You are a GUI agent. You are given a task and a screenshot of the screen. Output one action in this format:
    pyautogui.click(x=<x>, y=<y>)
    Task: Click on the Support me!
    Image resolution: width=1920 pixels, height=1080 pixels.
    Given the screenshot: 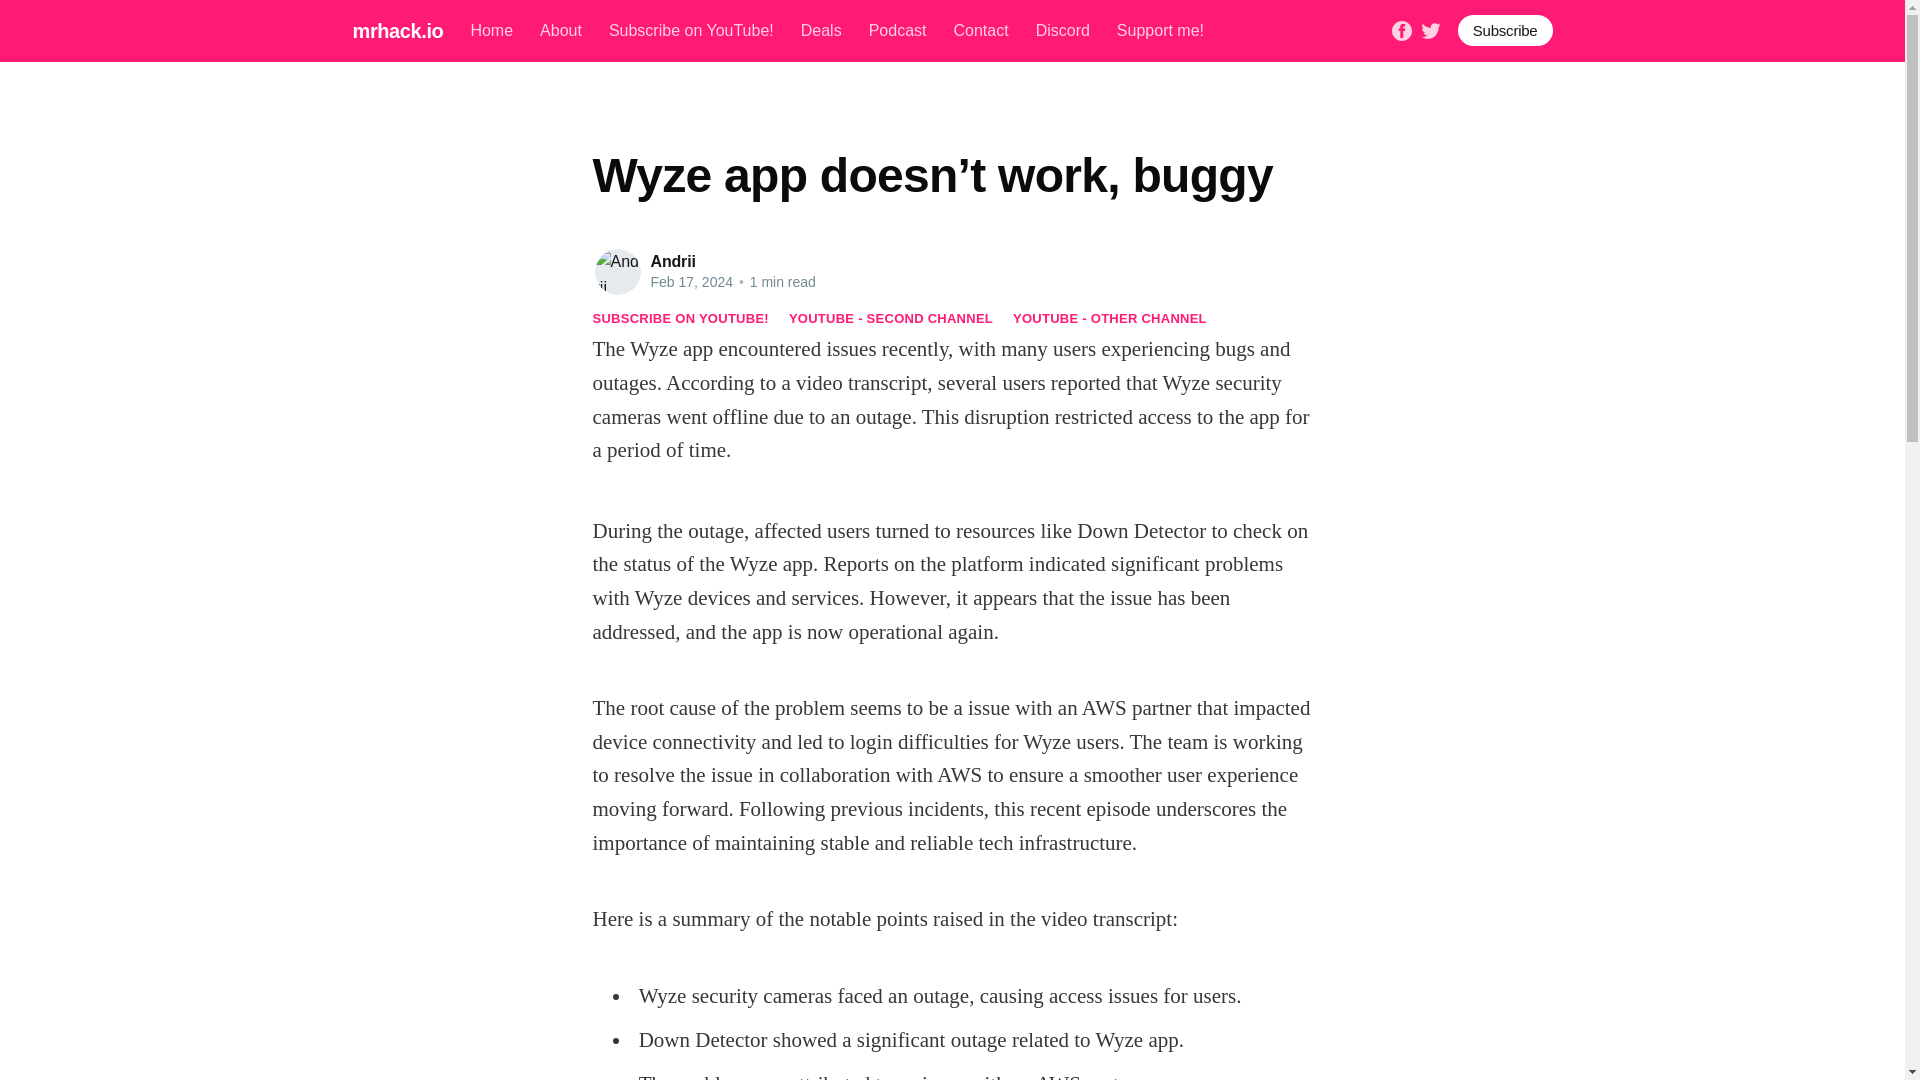 What is the action you would take?
    pyautogui.click(x=1160, y=30)
    